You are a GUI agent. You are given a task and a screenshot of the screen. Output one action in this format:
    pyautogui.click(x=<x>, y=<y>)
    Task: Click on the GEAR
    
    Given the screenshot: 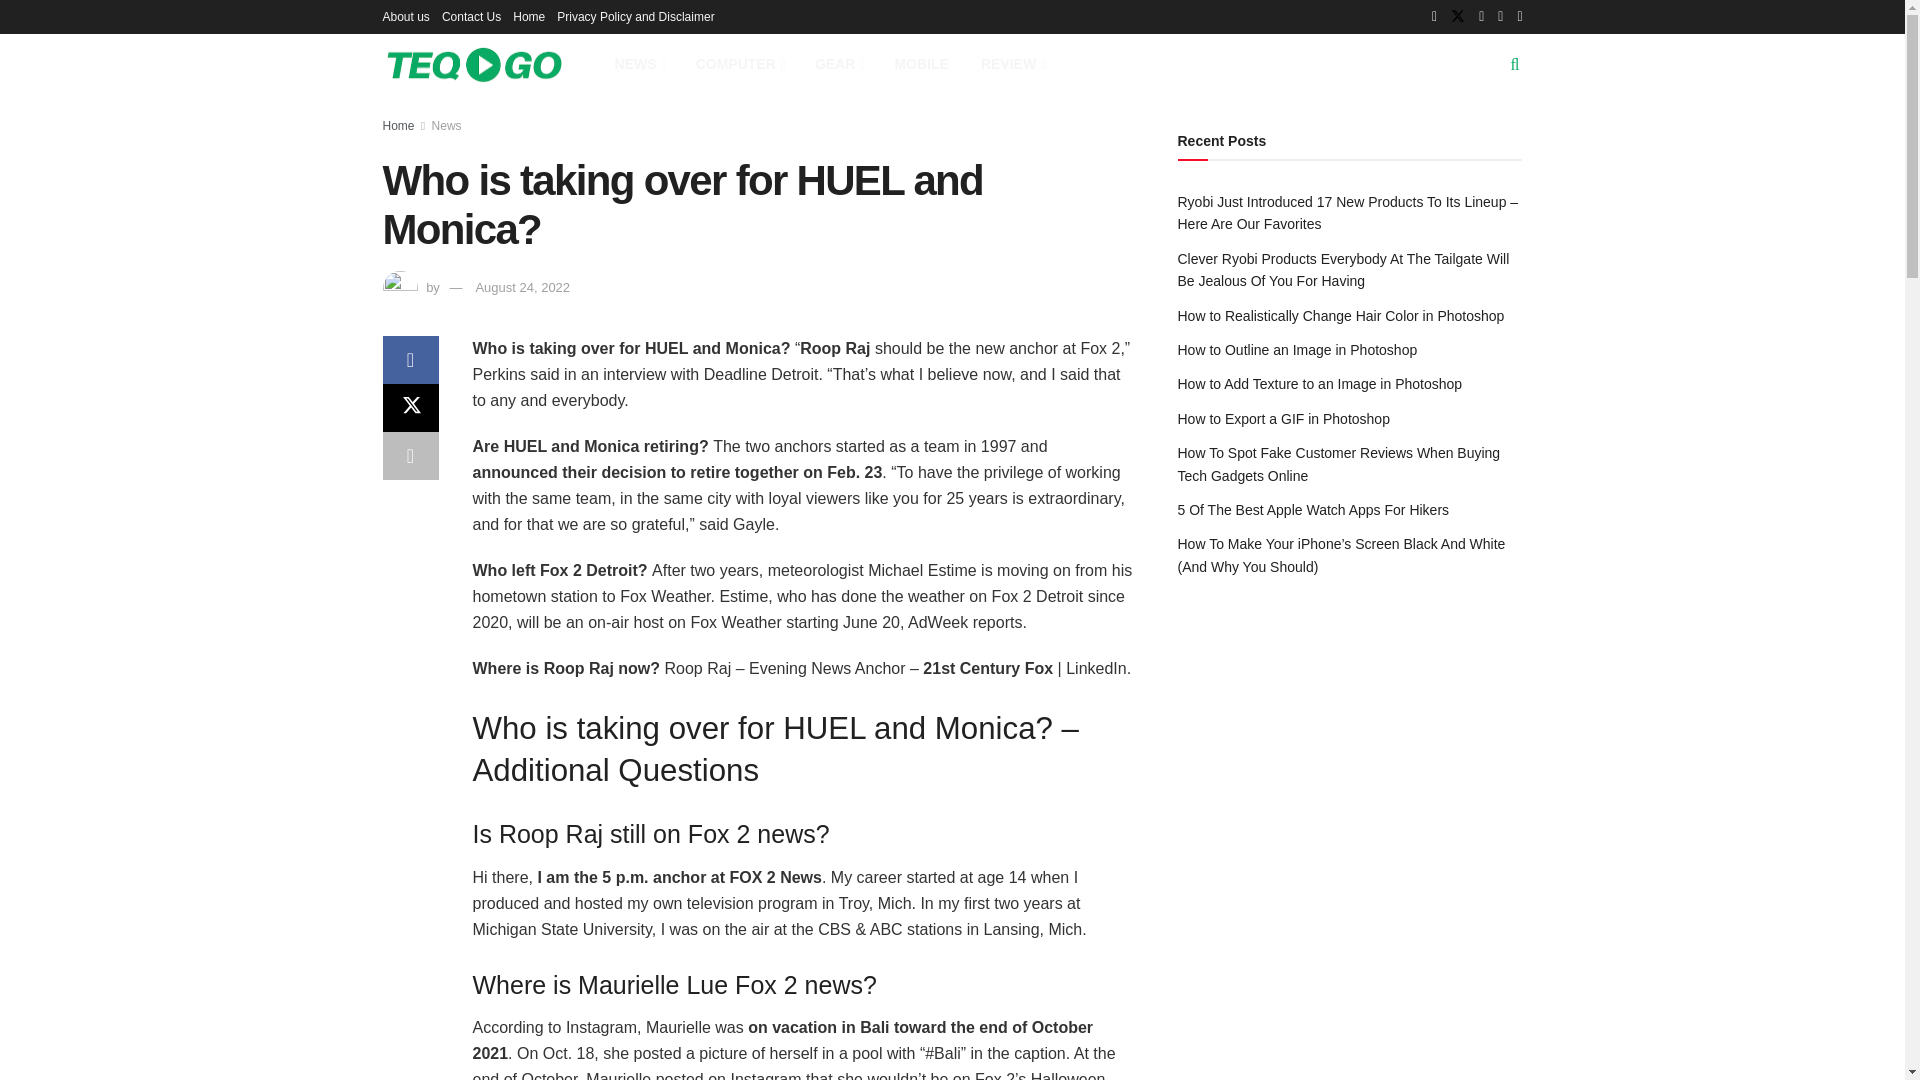 What is the action you would take?
    pyautogui.click(x=838, y=64)
    